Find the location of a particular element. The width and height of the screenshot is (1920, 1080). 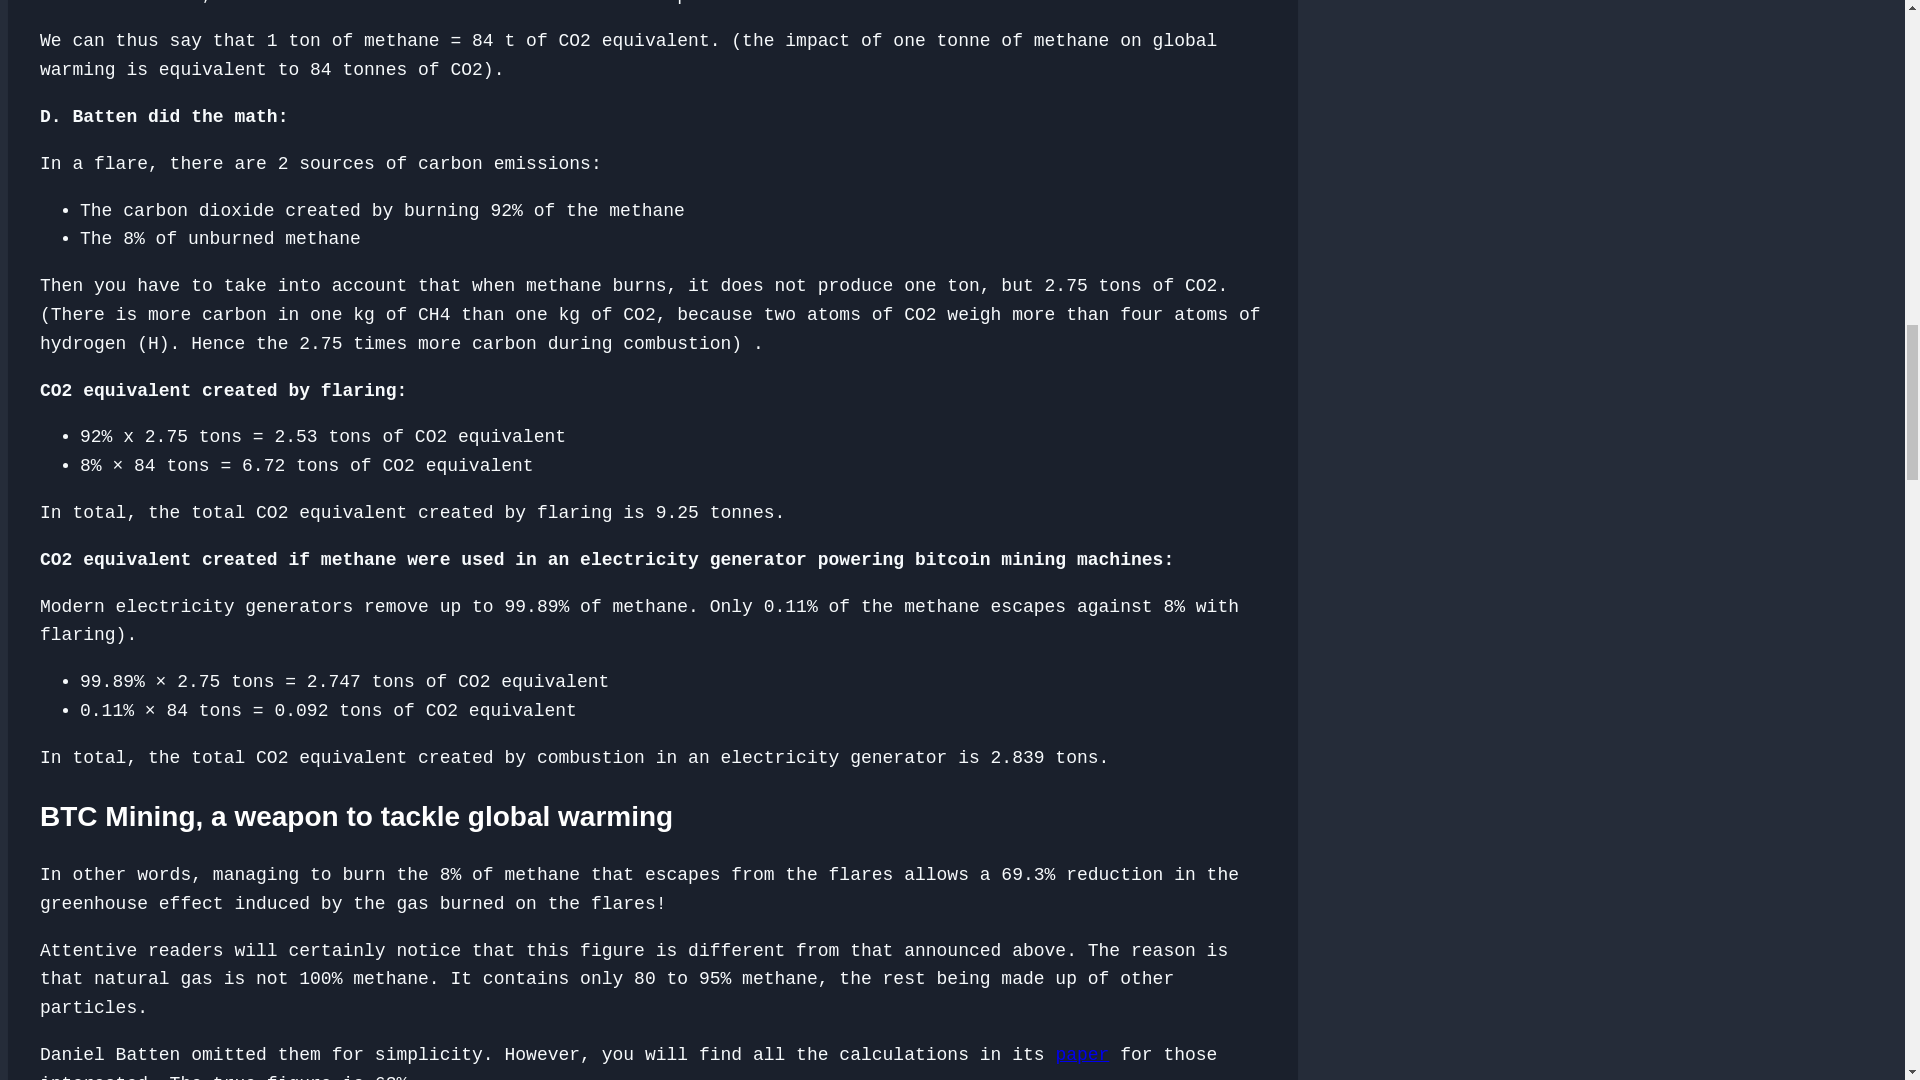

paper is located at coordinates (1082, 1054).